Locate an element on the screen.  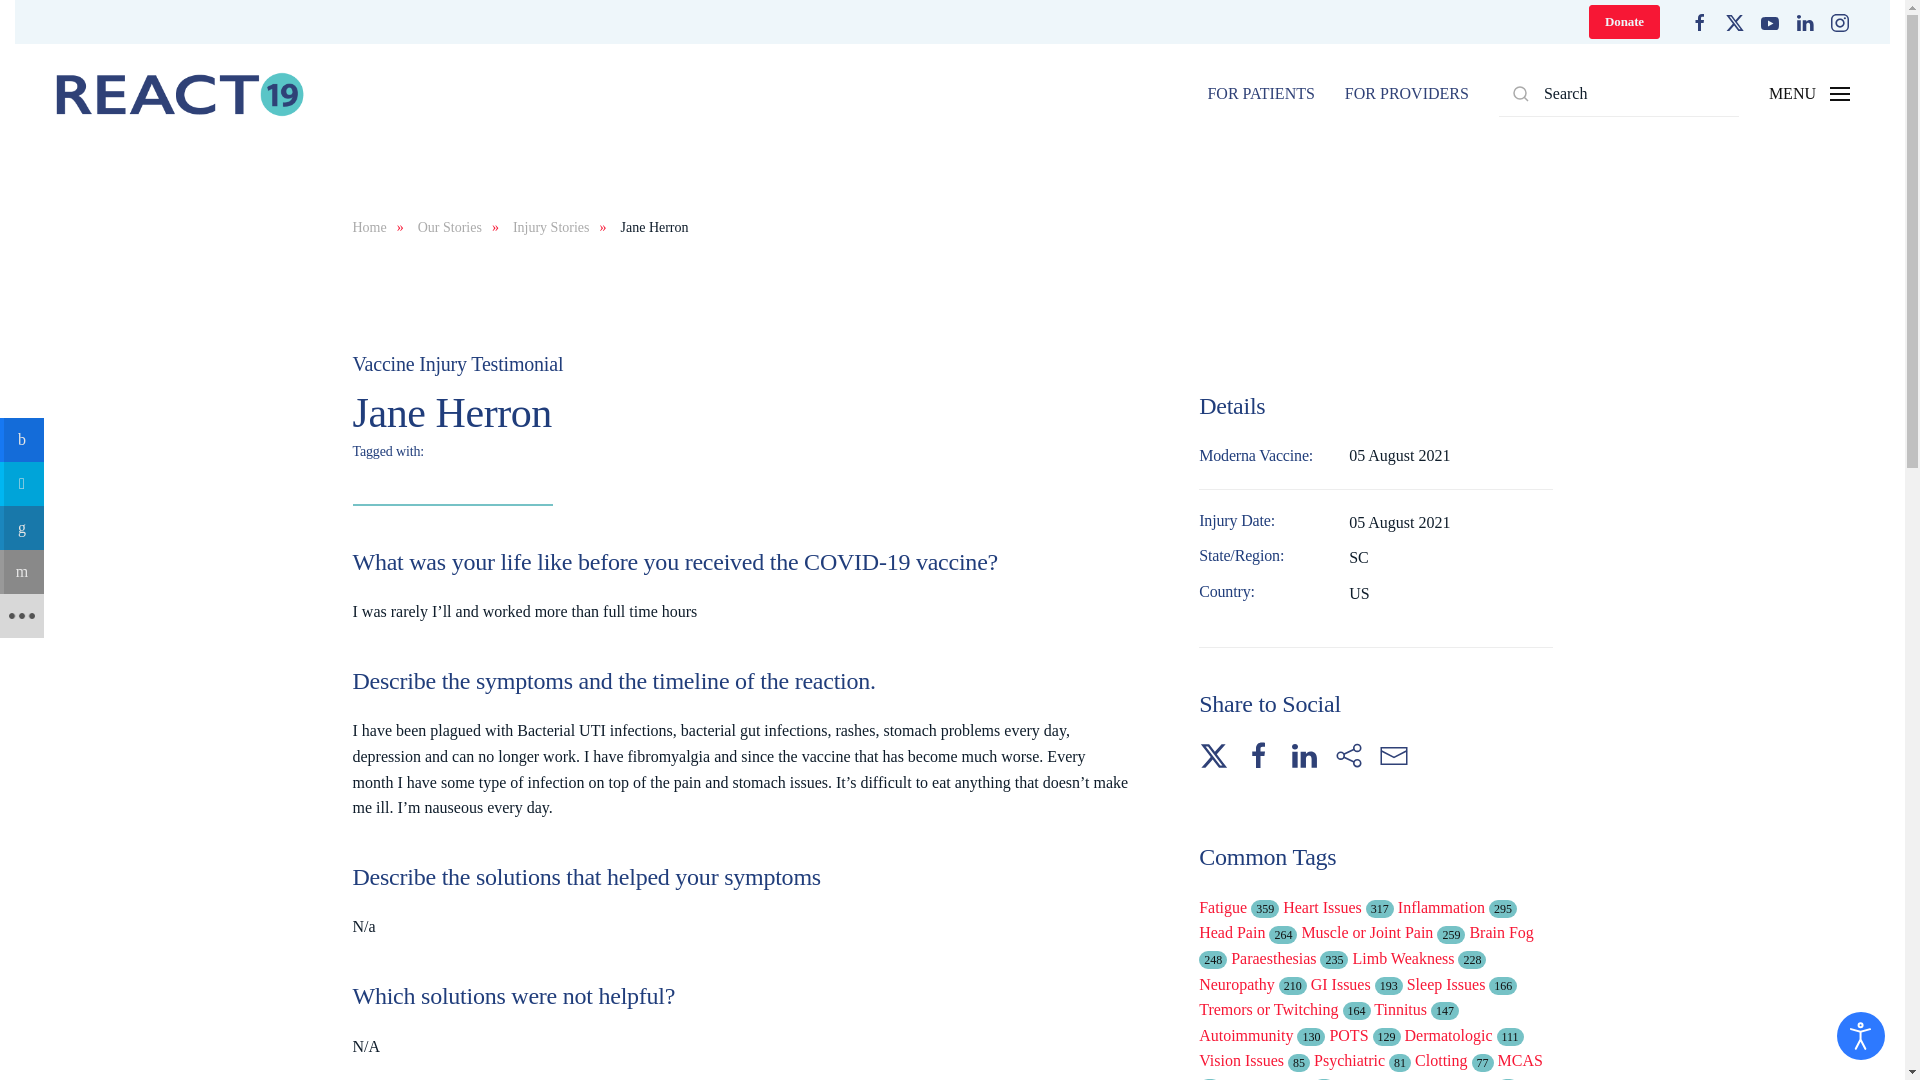
Details is located at coordinates (1374, 406).